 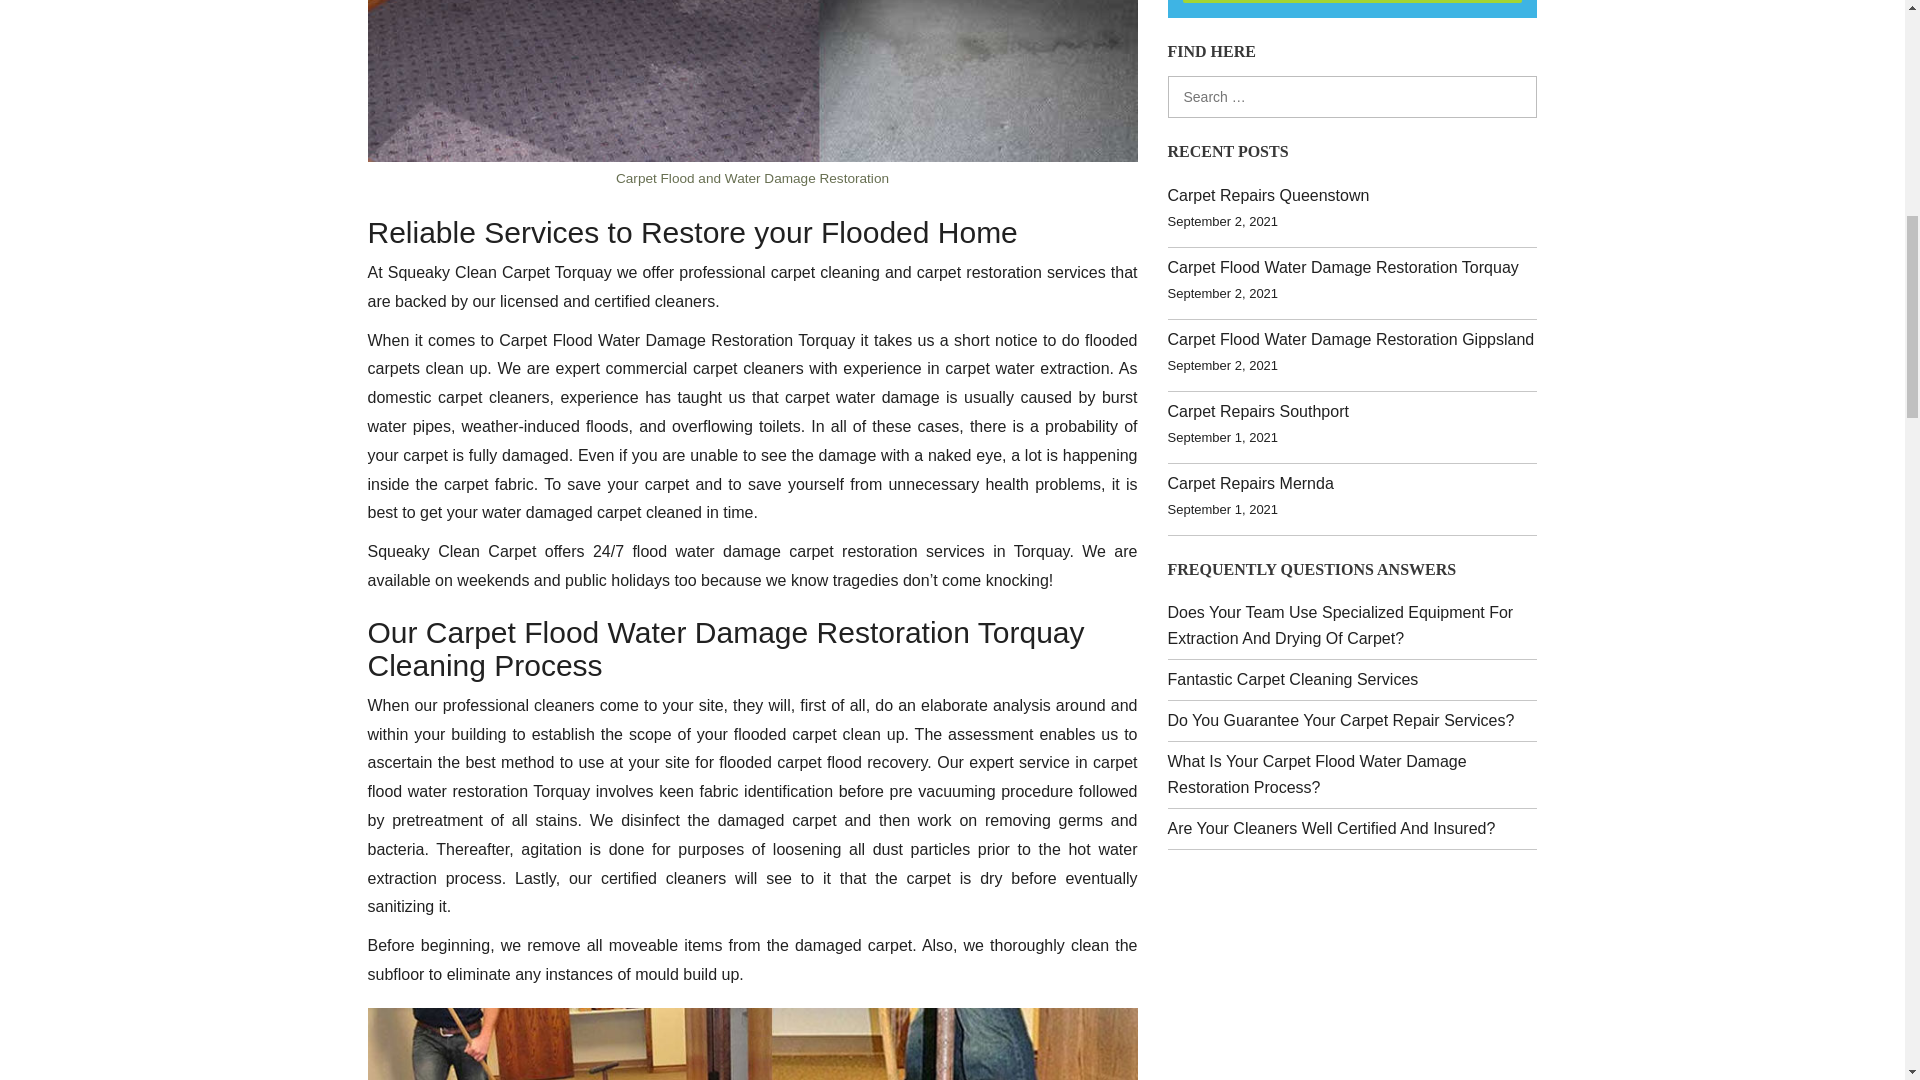 I want to click on  Do you Guarantee your Carpet Repair Services?, so click(x=1340, y=720).